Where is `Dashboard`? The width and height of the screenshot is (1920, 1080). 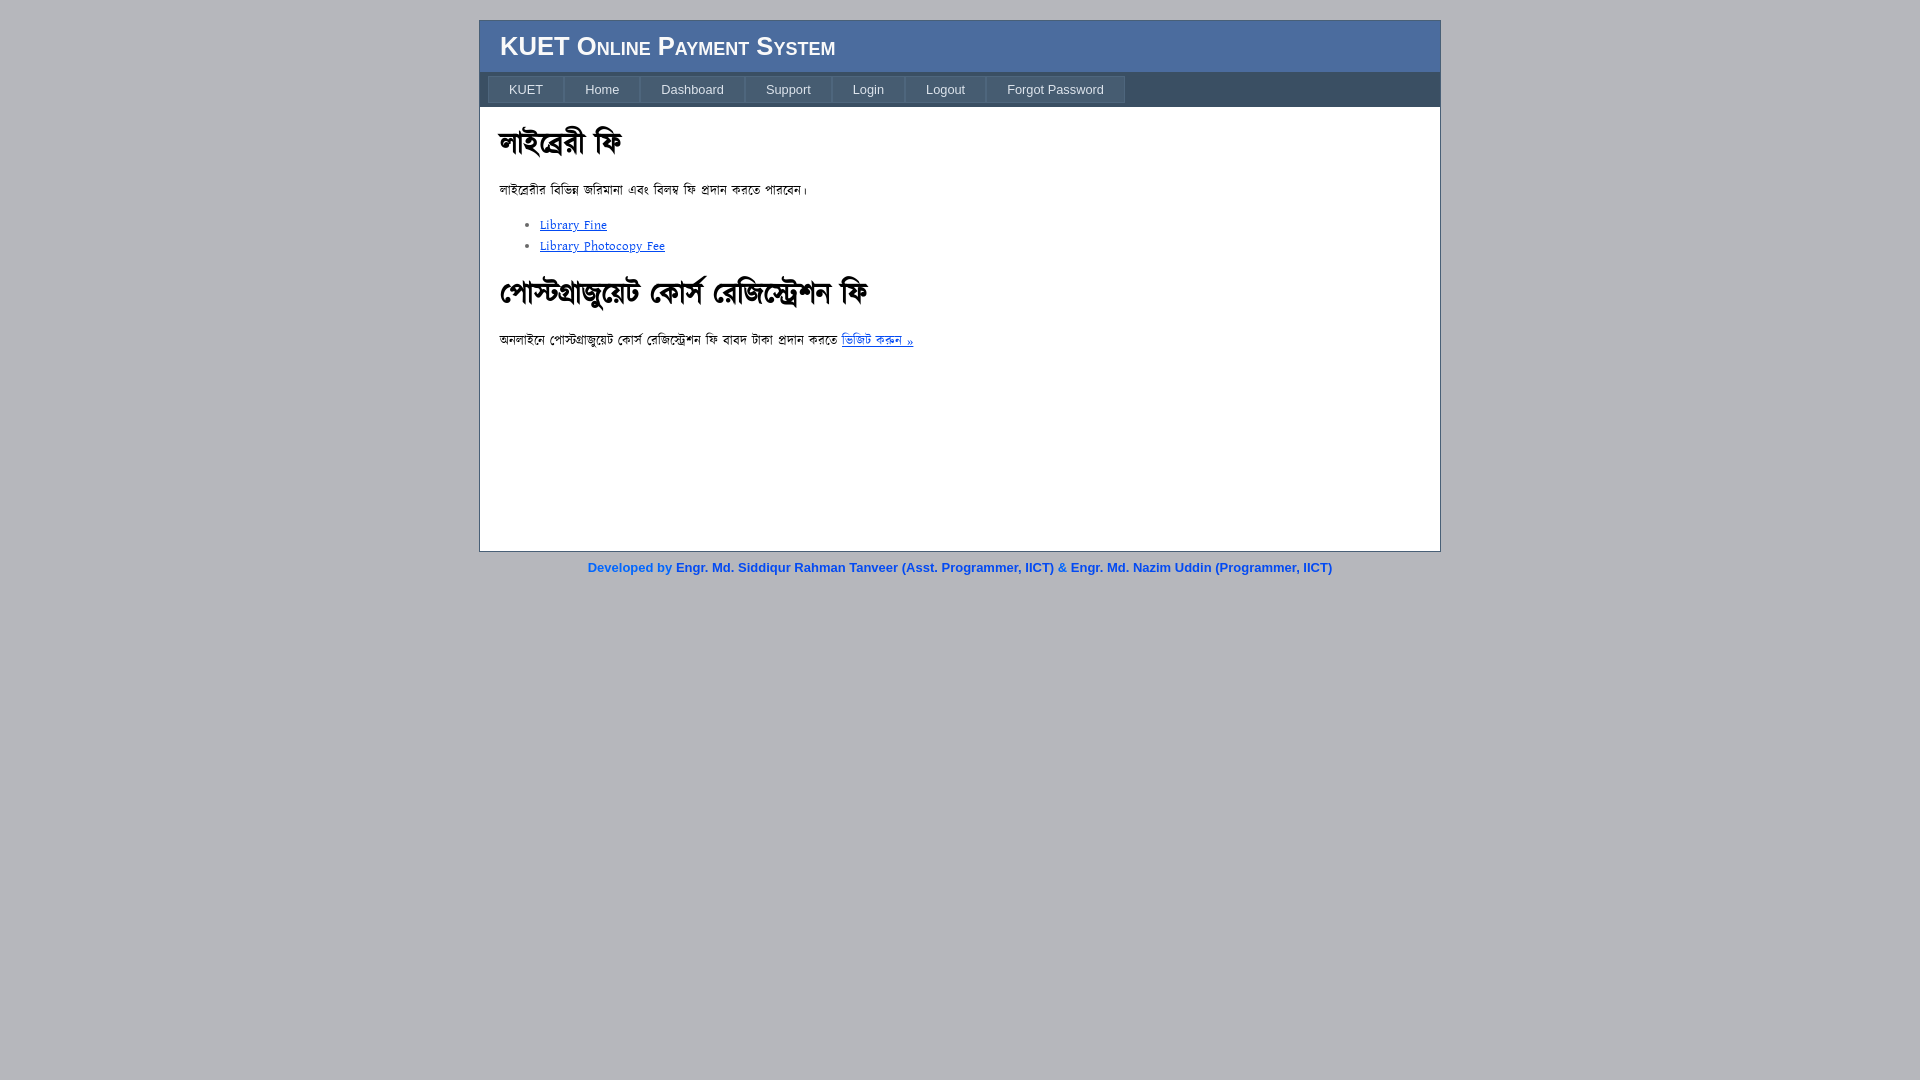
Dashboard is located at coordinates (692, 90).